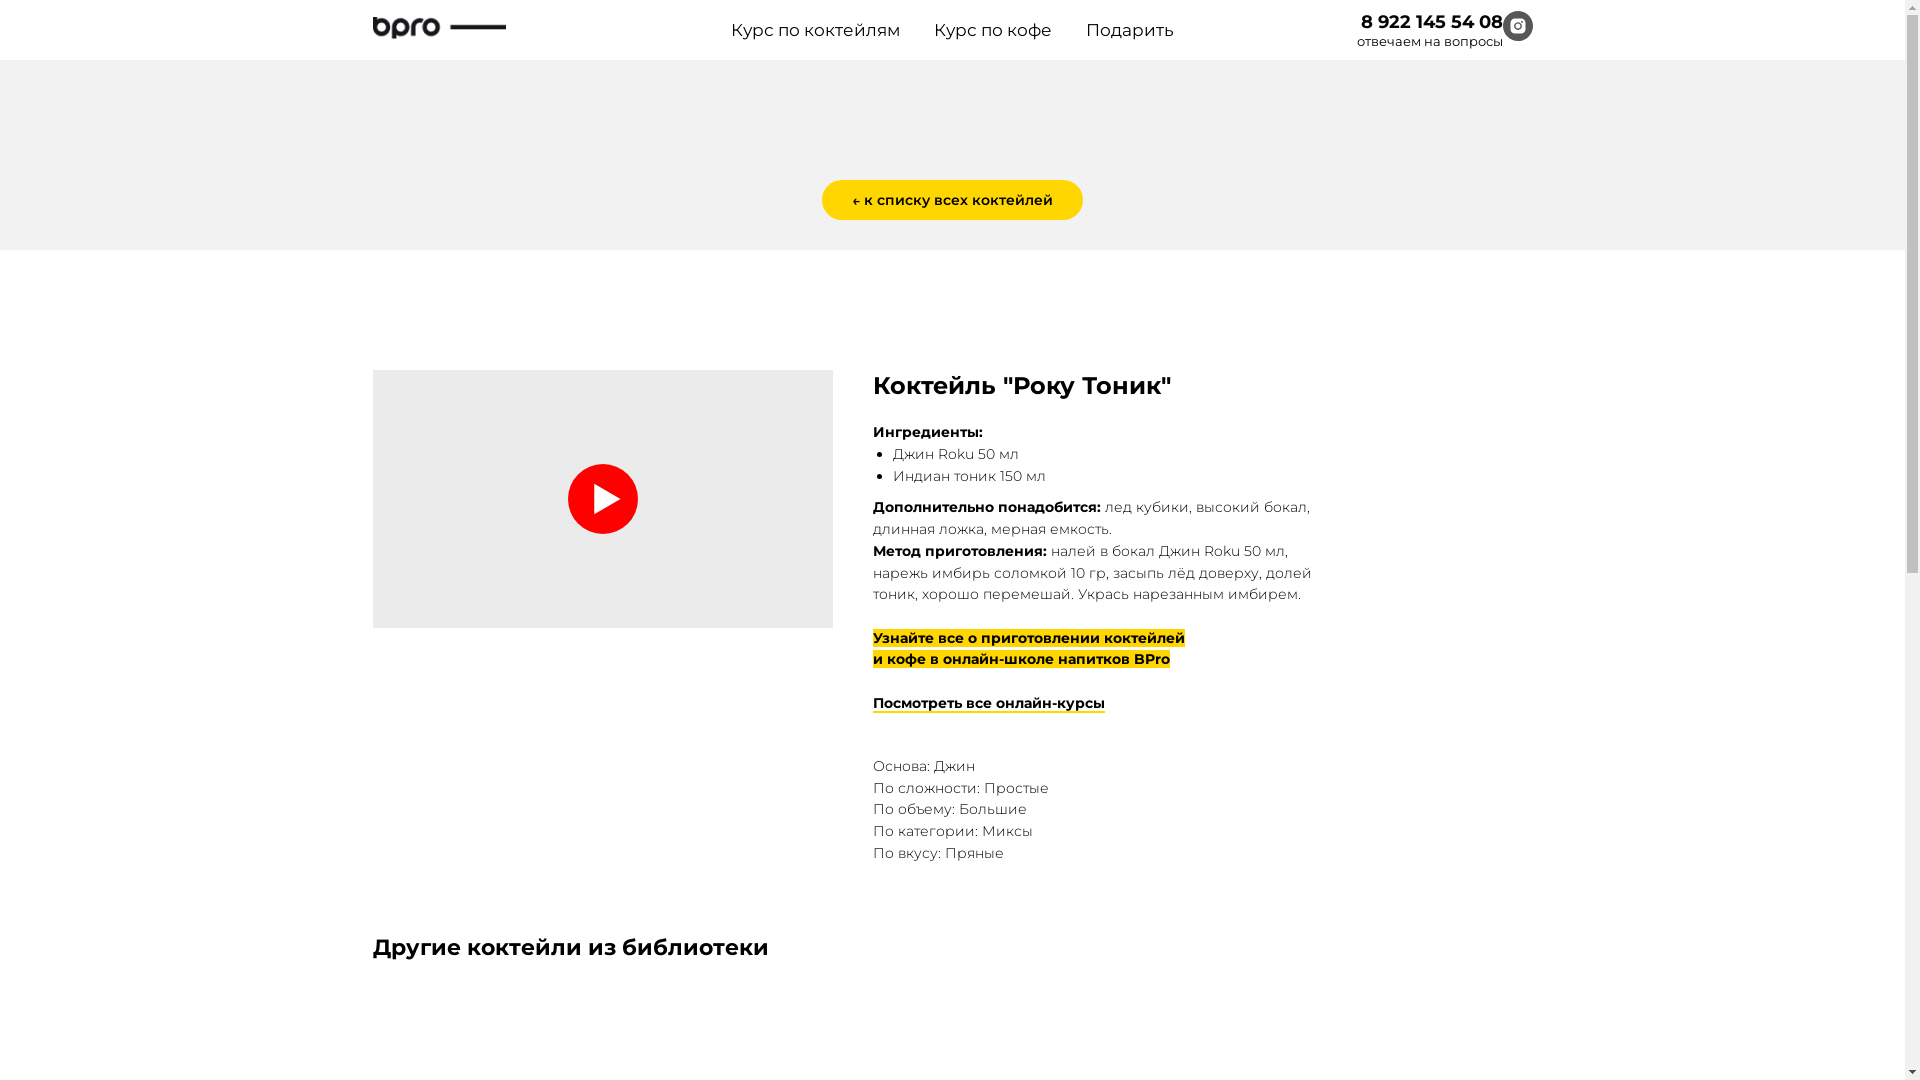 The height and width of the screenshot is (1080, 1920). Describe the element at coordinates (1431, 22) in the screenshot. I see `8 922 145 54 08` at that location.